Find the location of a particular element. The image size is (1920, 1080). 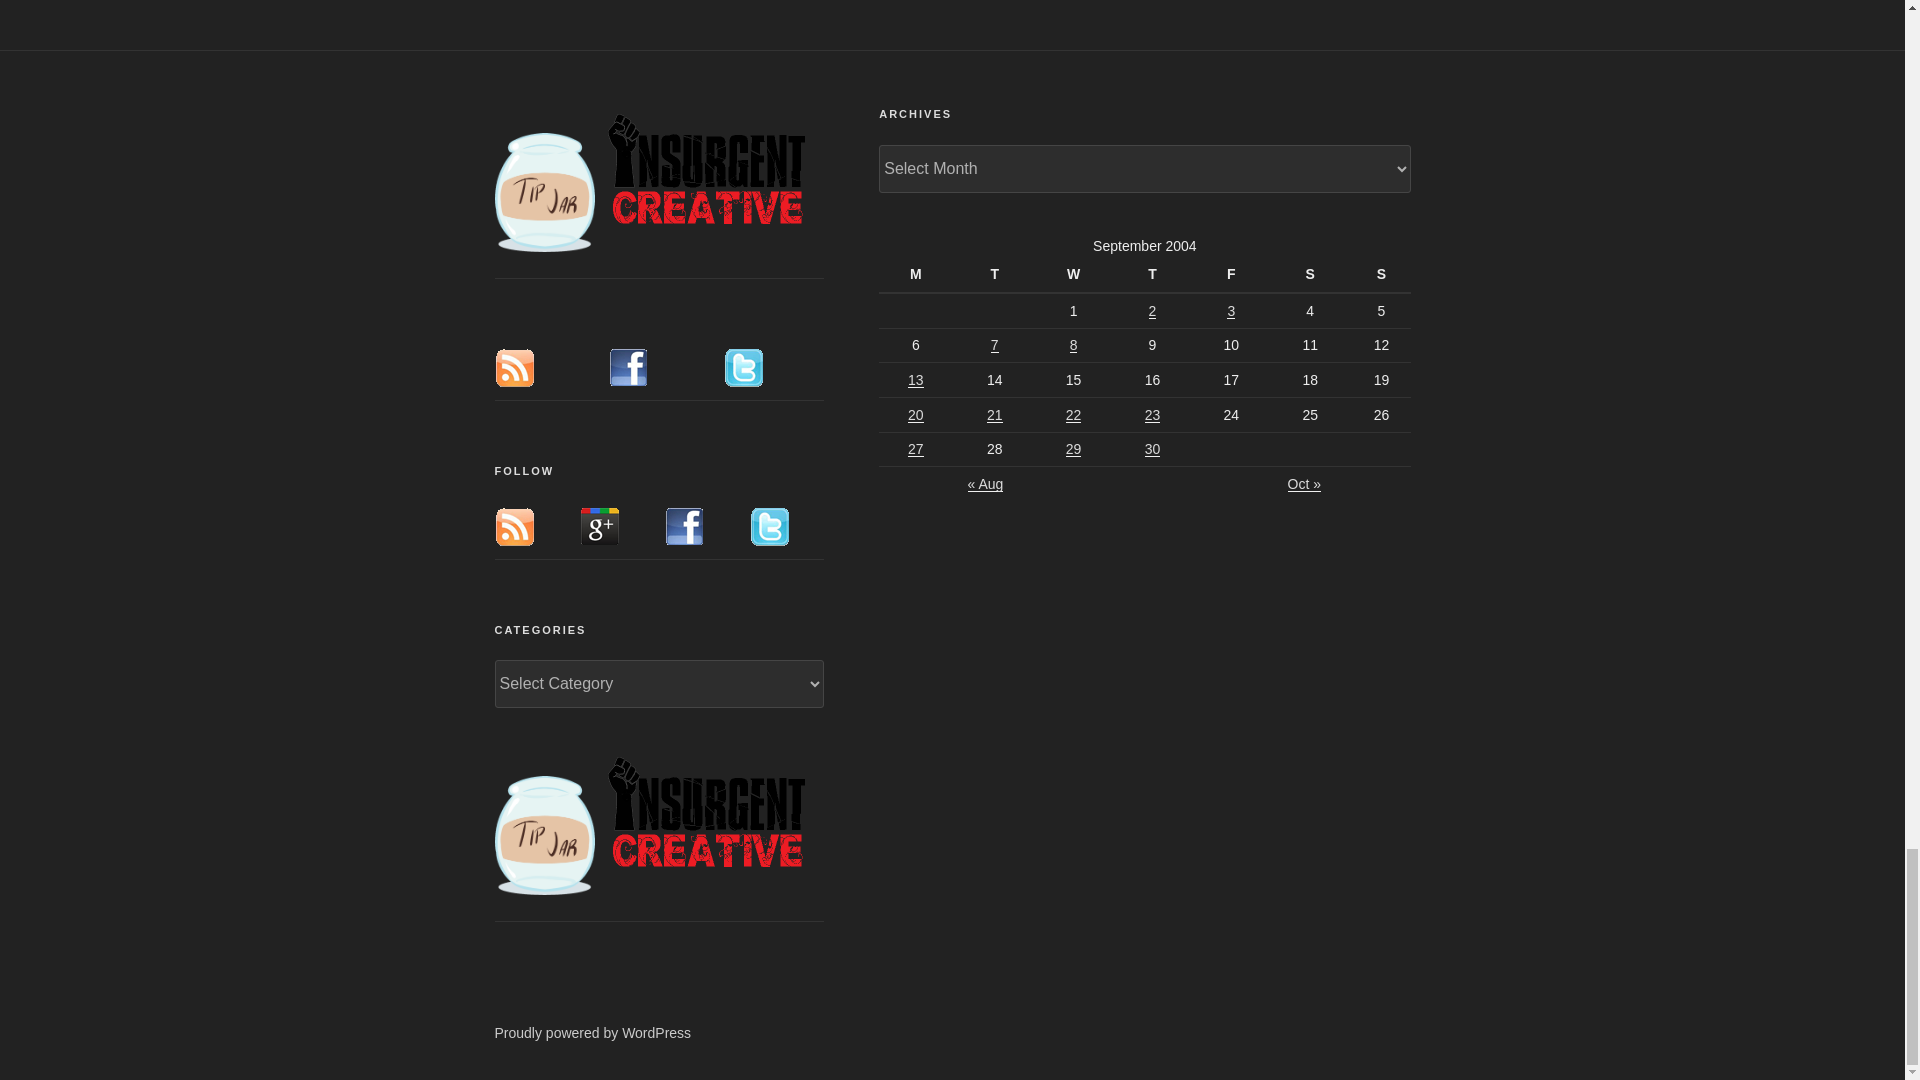

Tuesday is located at coordinates (997, 274).